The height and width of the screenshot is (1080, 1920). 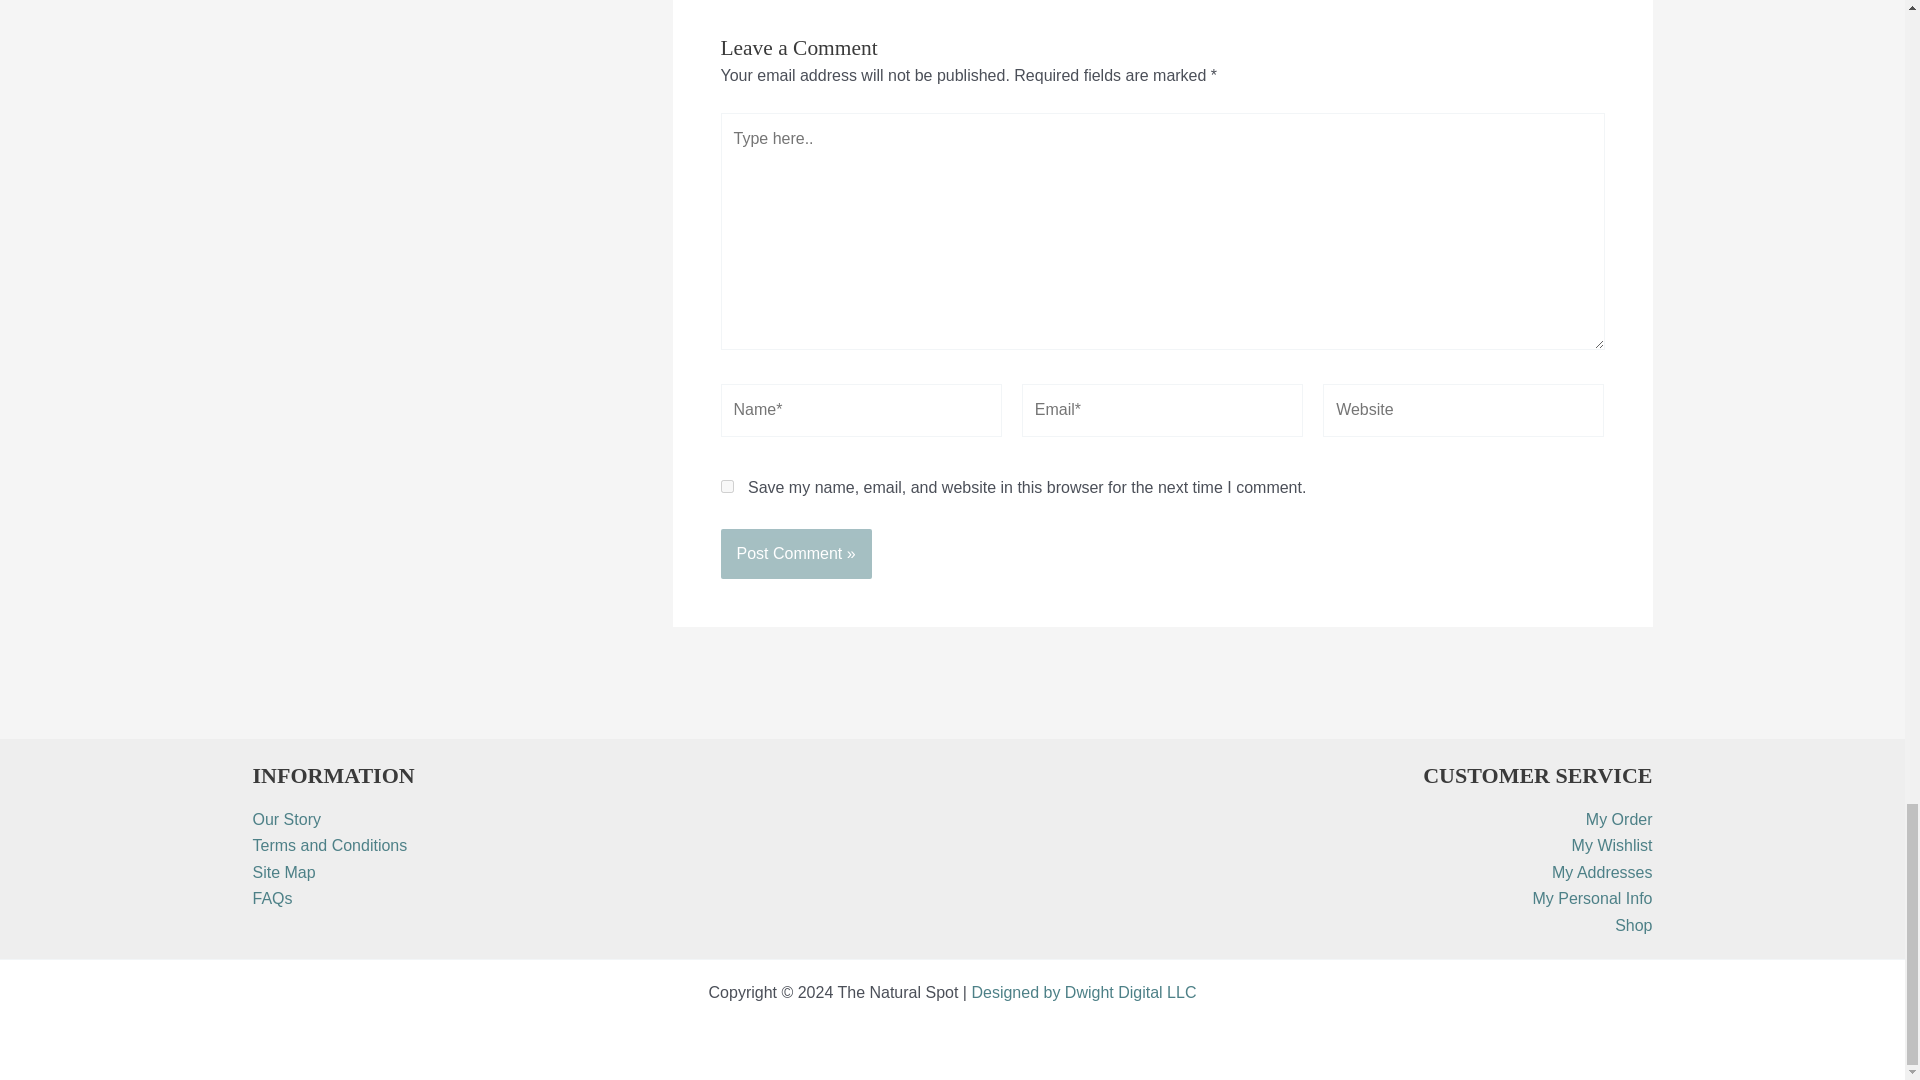 I want to click on FAQs, so click(x=271, y=898).